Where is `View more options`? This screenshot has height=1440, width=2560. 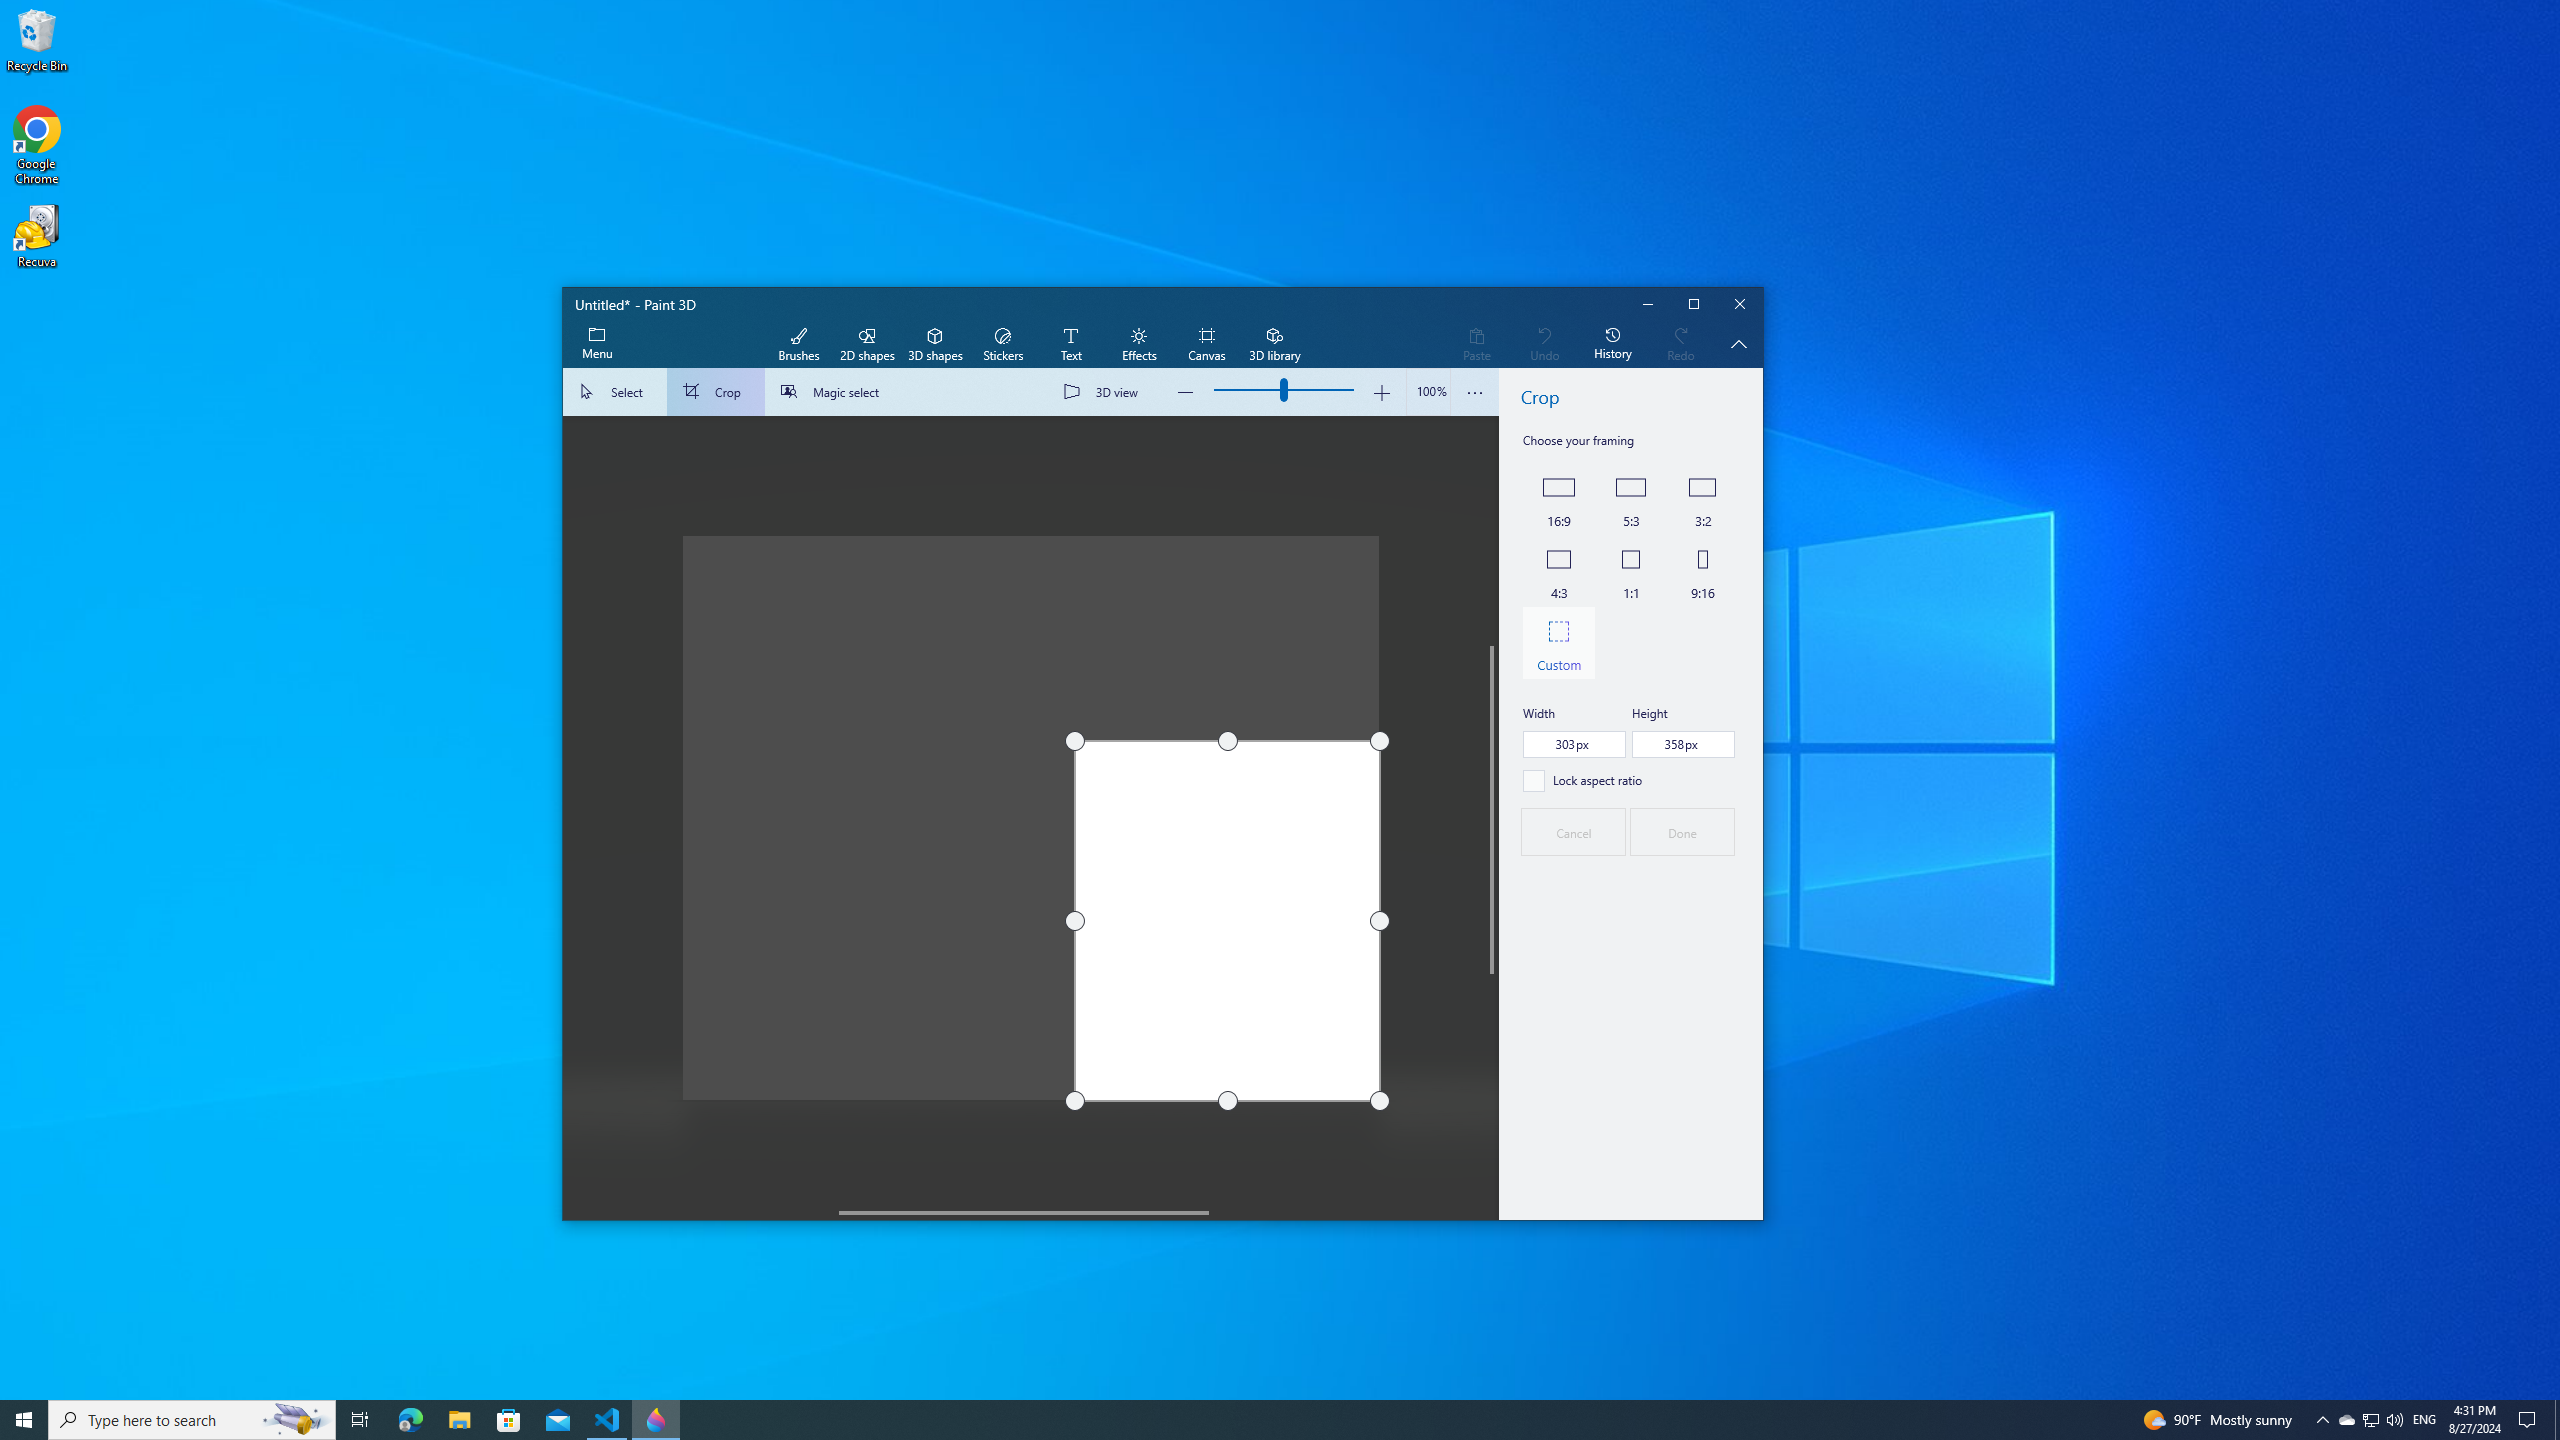
View more options is located at coordinates (1476, 392).